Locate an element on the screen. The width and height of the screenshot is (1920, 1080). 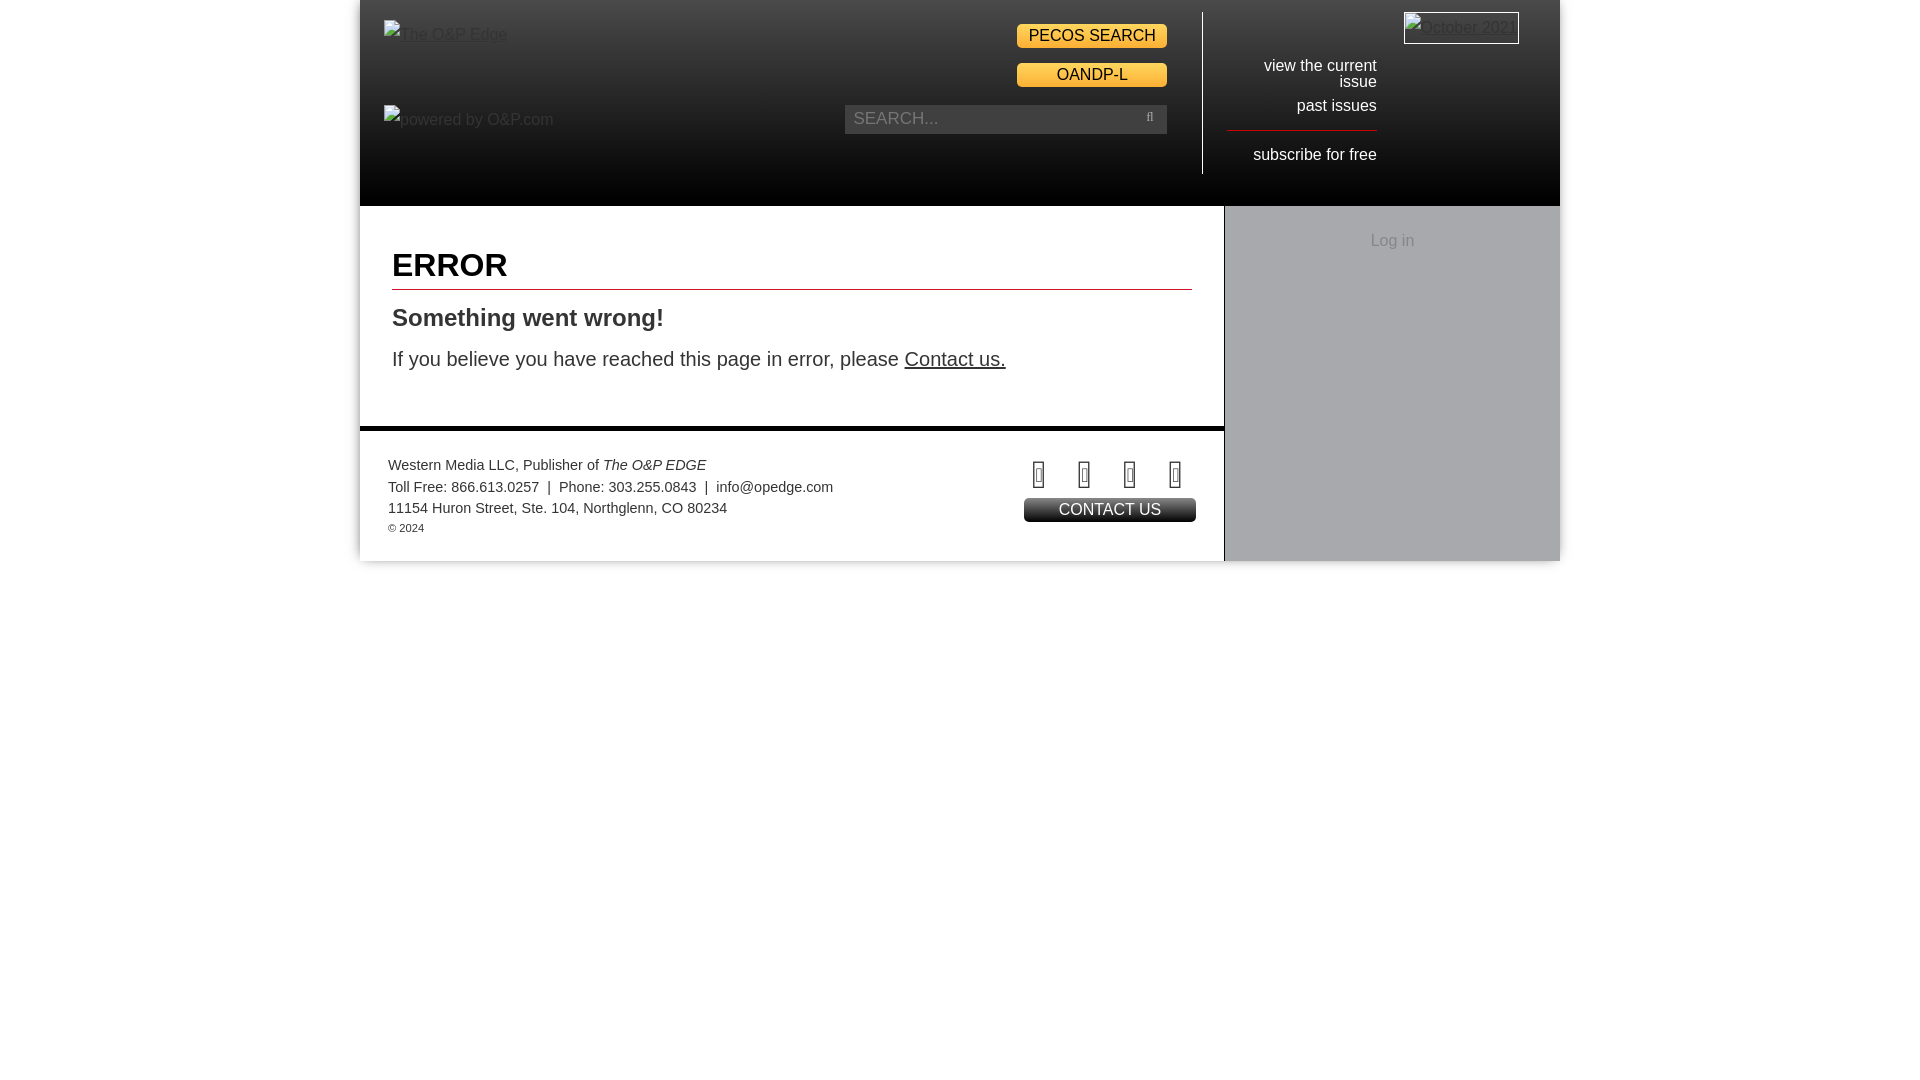
Twitter is located at coordinates (1085, 474).